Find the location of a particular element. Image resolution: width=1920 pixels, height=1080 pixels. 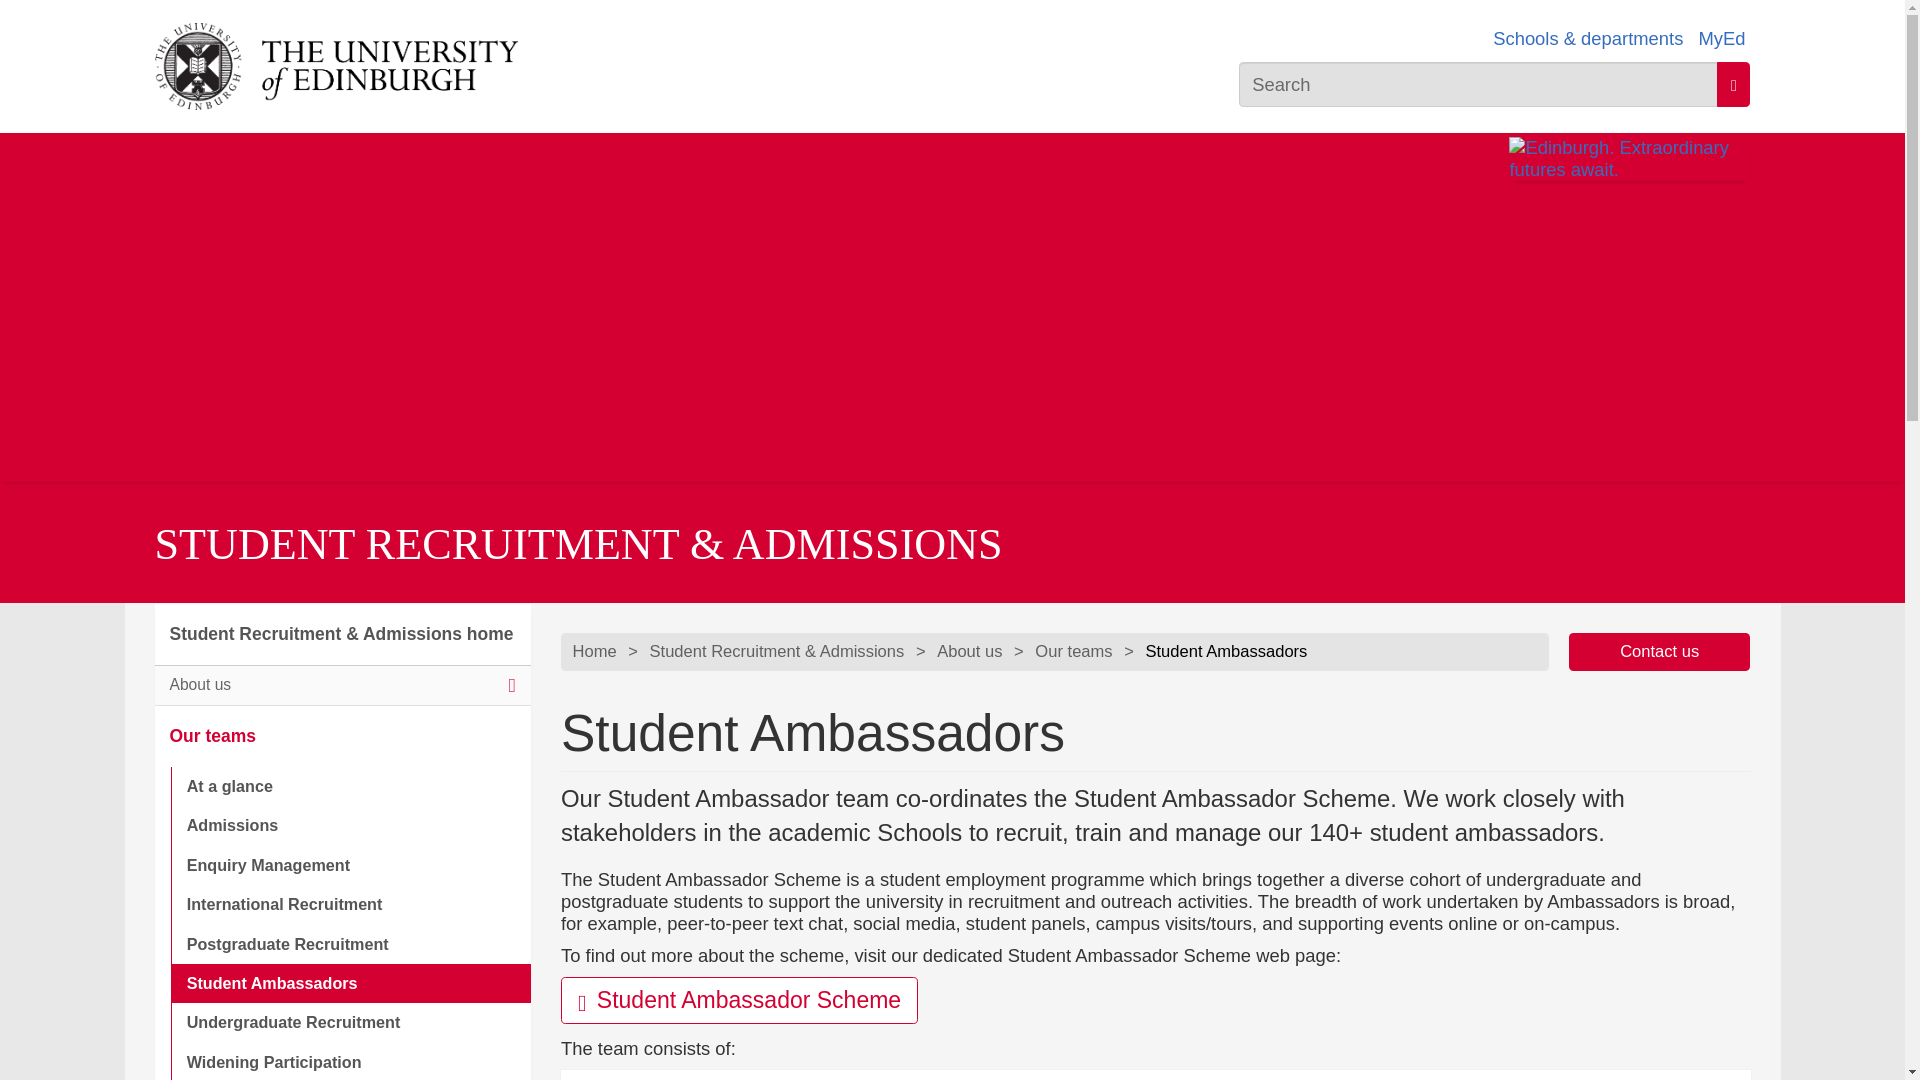

Admissions is located at coordinates (350, 824).